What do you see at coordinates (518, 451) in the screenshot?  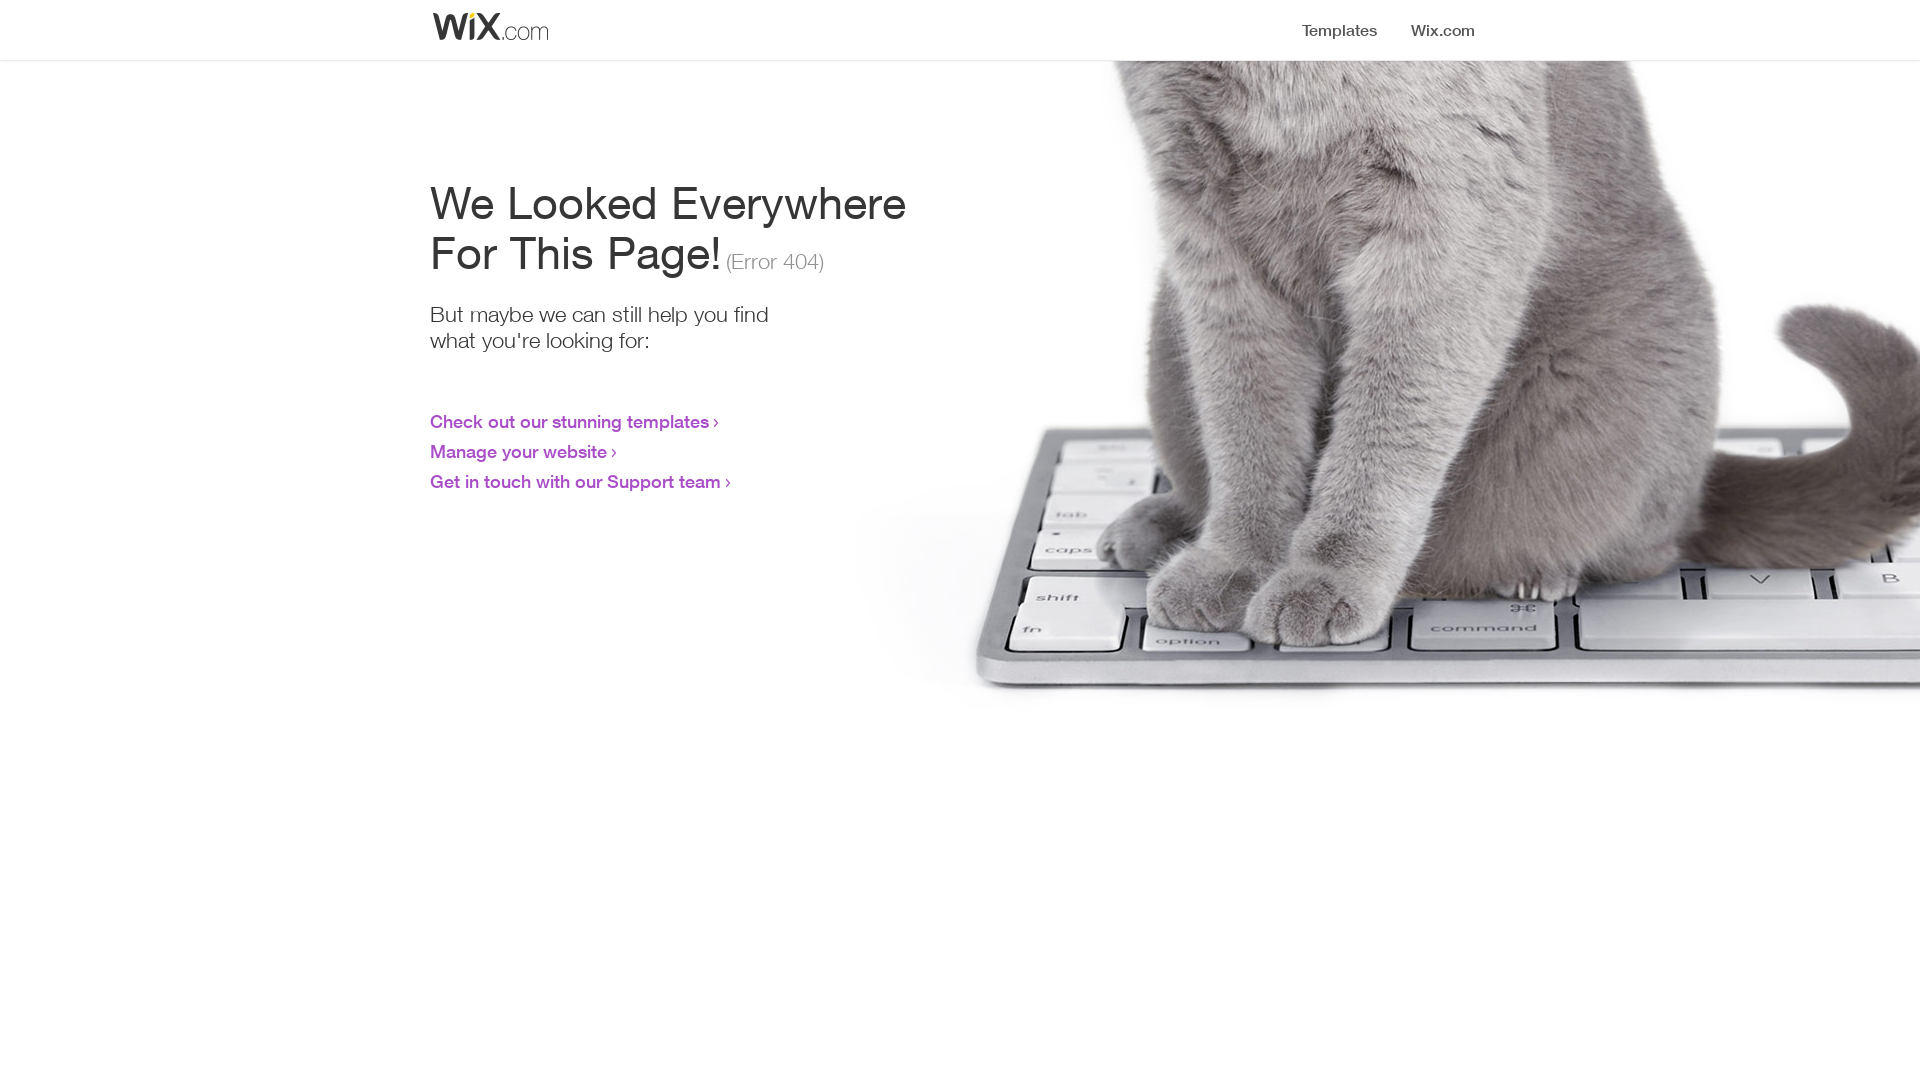 I see `Manage your website` at bounding box center [518, 451].